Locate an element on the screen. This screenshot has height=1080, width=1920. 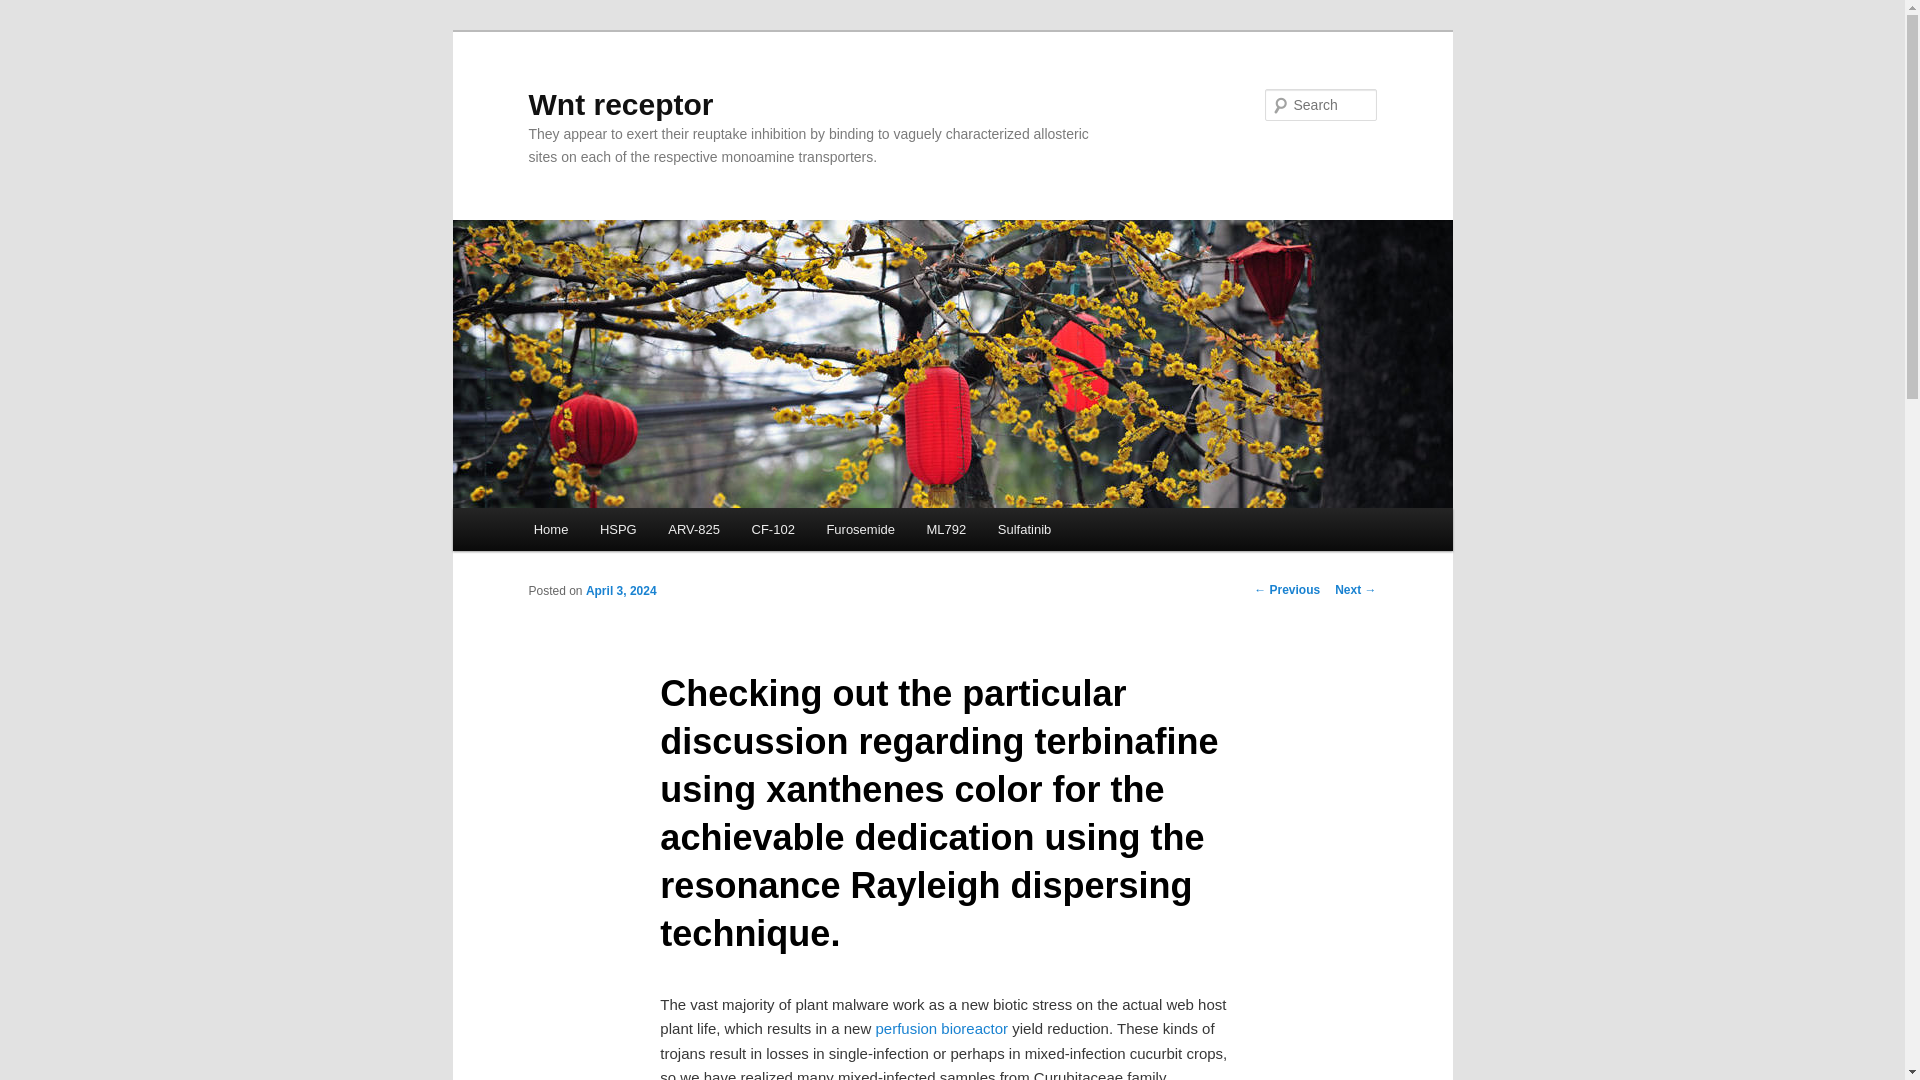
perfusion bioreactor is located at coordinates (942, 1028).